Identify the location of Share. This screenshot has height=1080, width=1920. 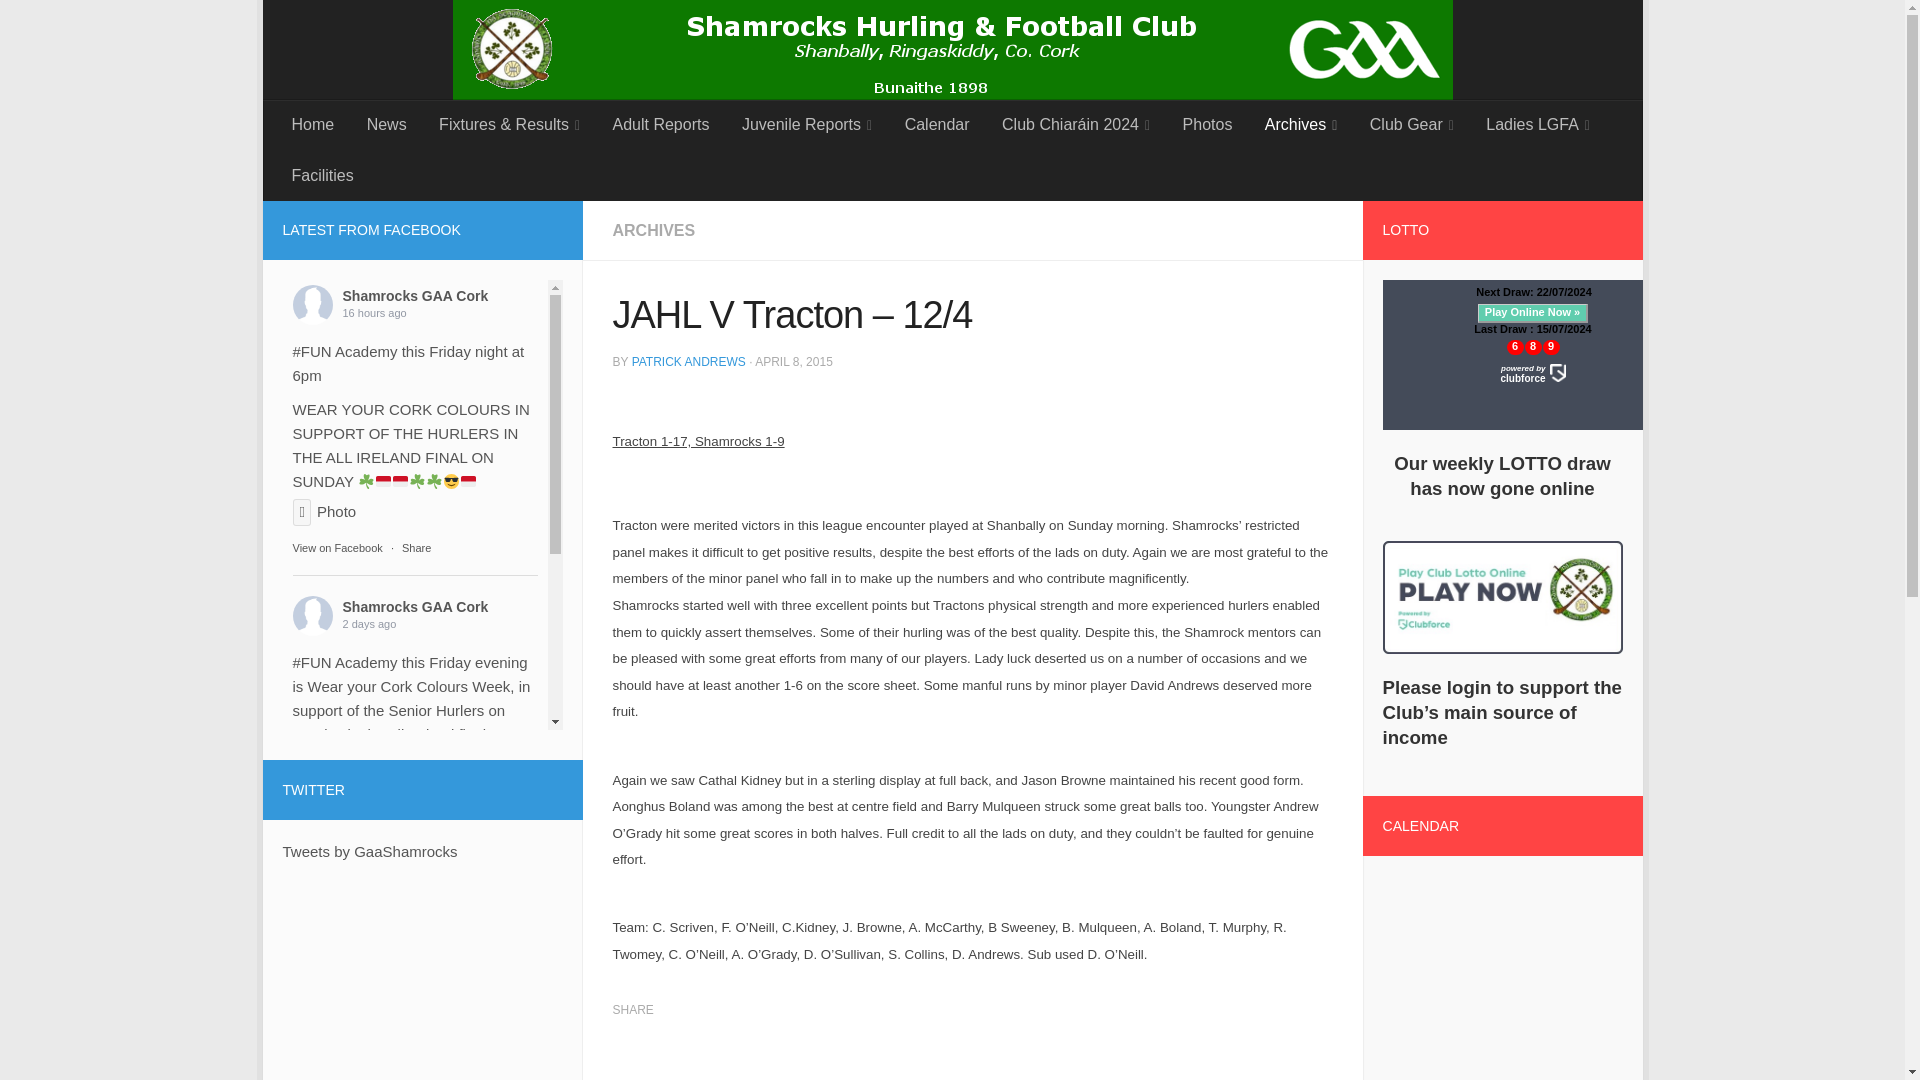
(416, 800).